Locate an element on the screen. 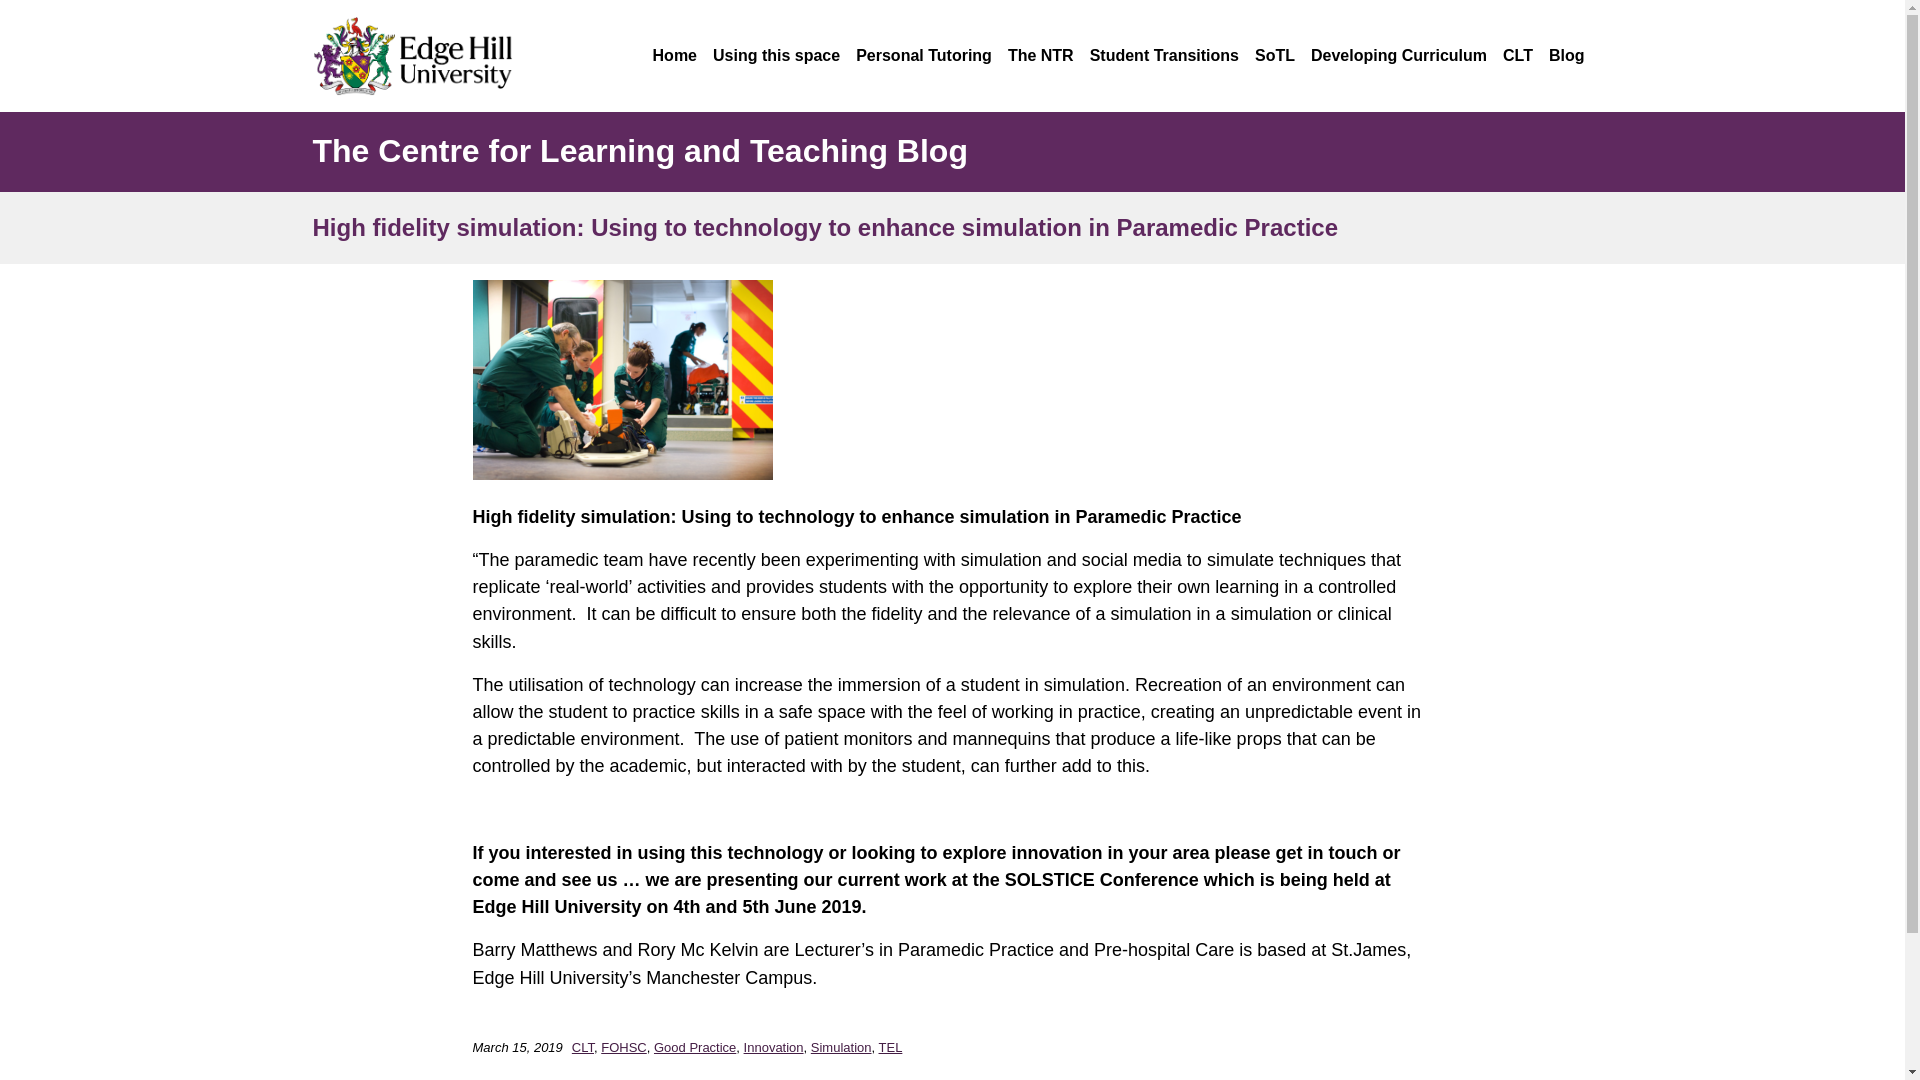  Personal Tutoring is located at coordinates (924, 56).